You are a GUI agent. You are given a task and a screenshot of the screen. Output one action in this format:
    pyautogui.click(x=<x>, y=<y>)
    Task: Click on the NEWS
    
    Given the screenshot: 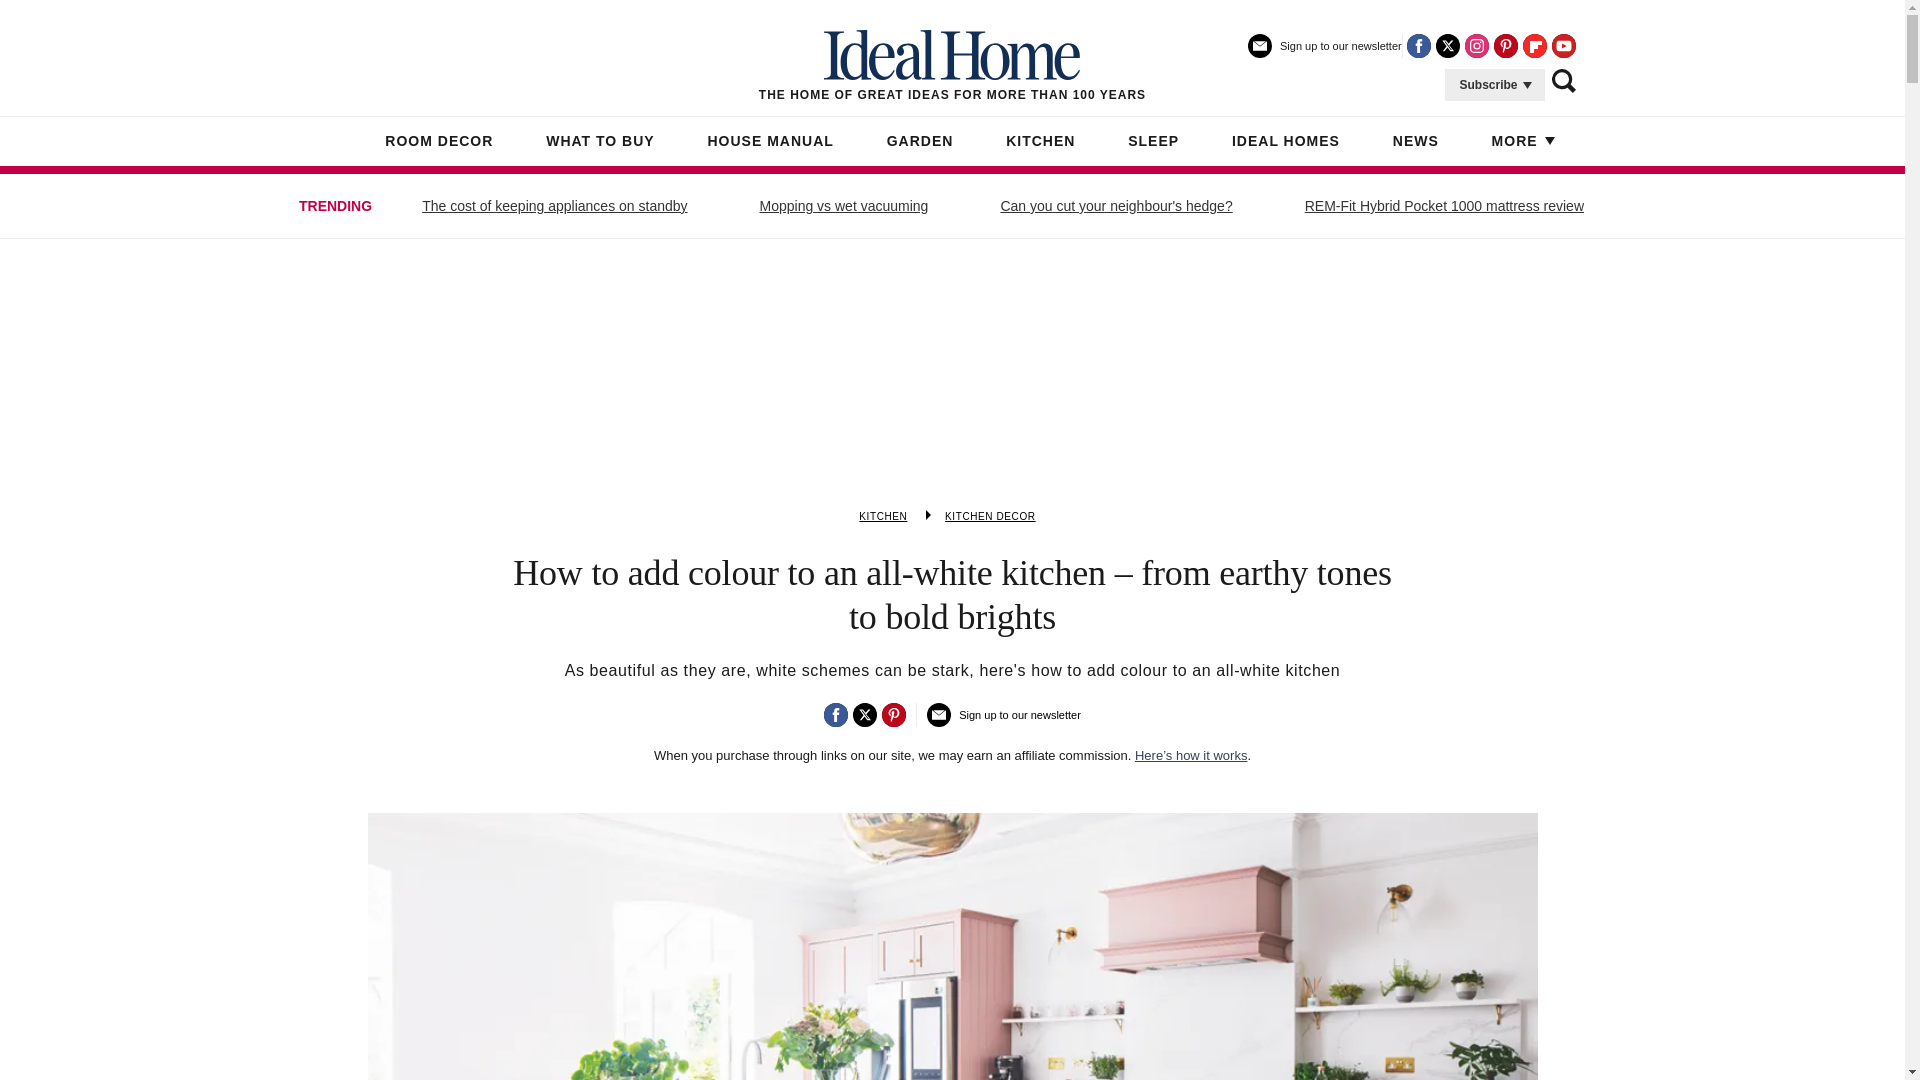 What is the action you would take?
    pyautogui.click(x=1416, y=143)
    